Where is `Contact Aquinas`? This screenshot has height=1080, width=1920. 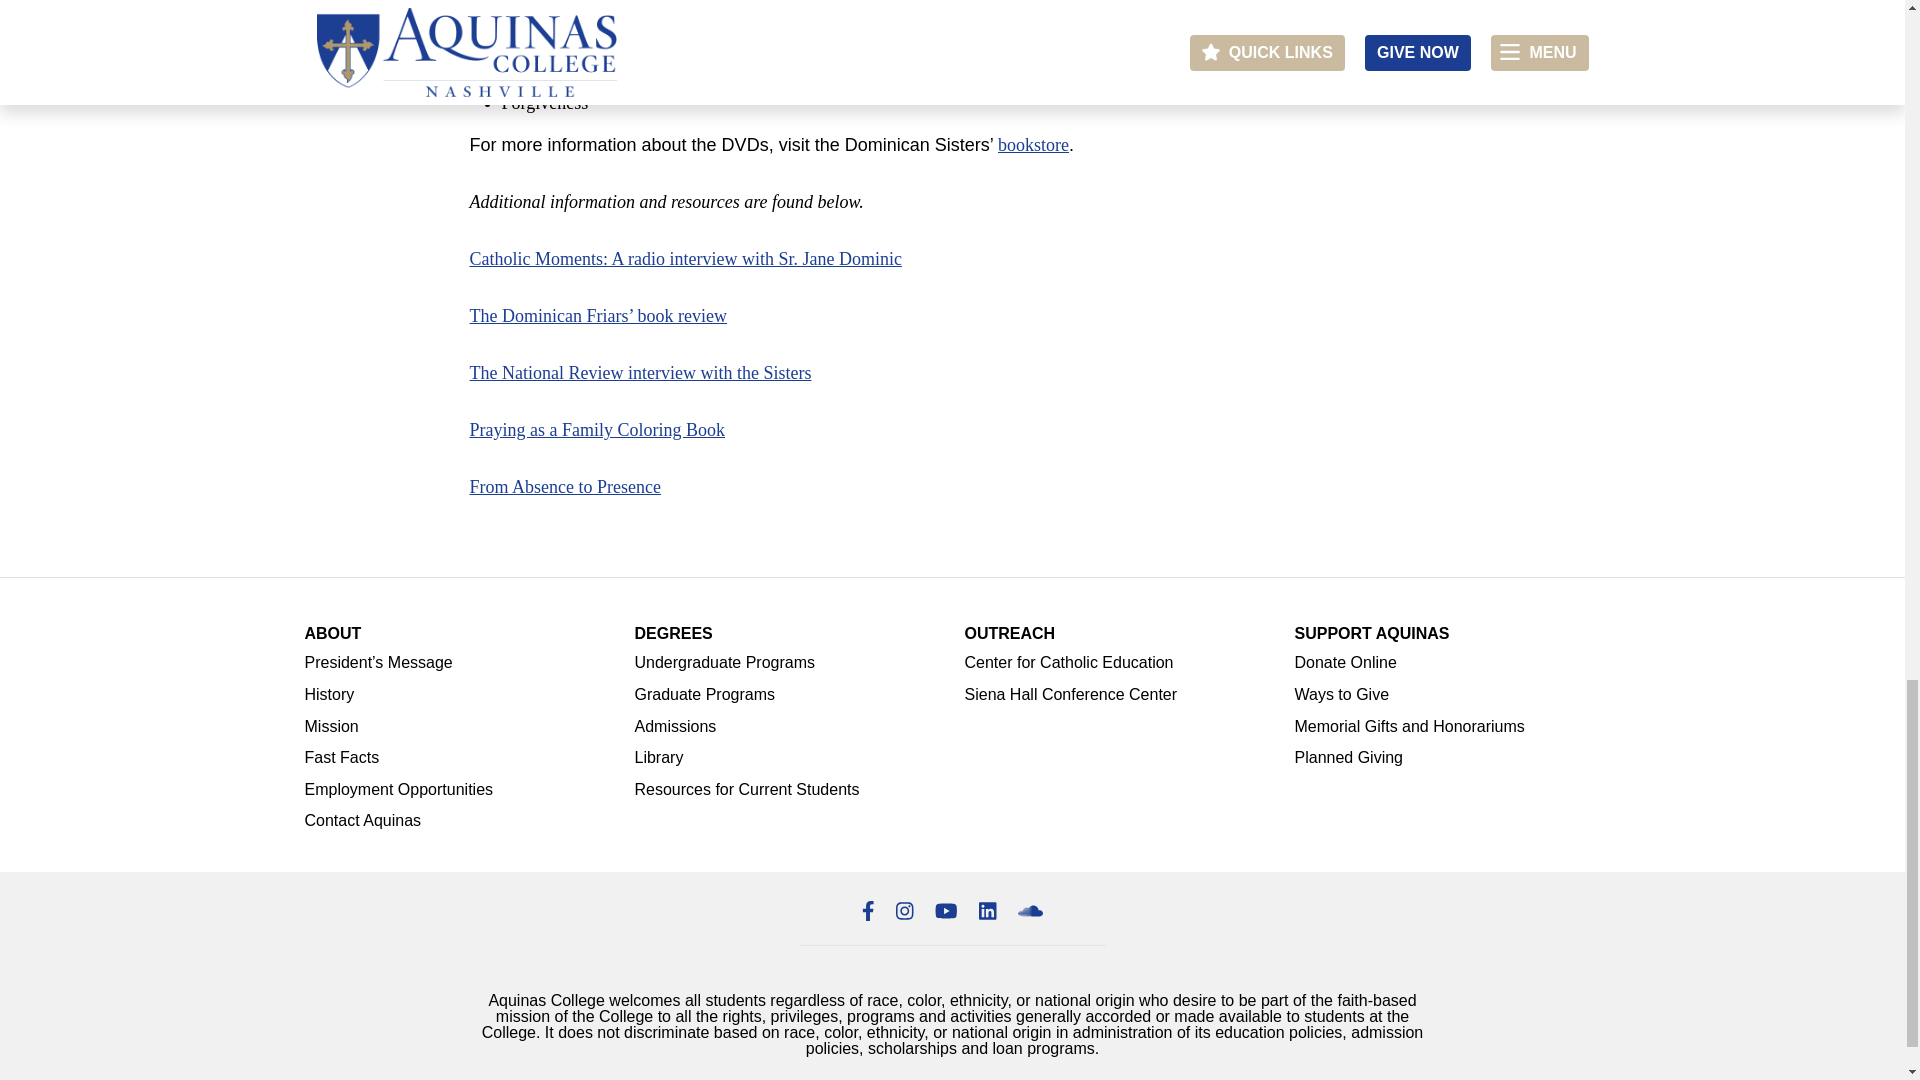
Contact Aquinas is located at coordinates (456, 824).